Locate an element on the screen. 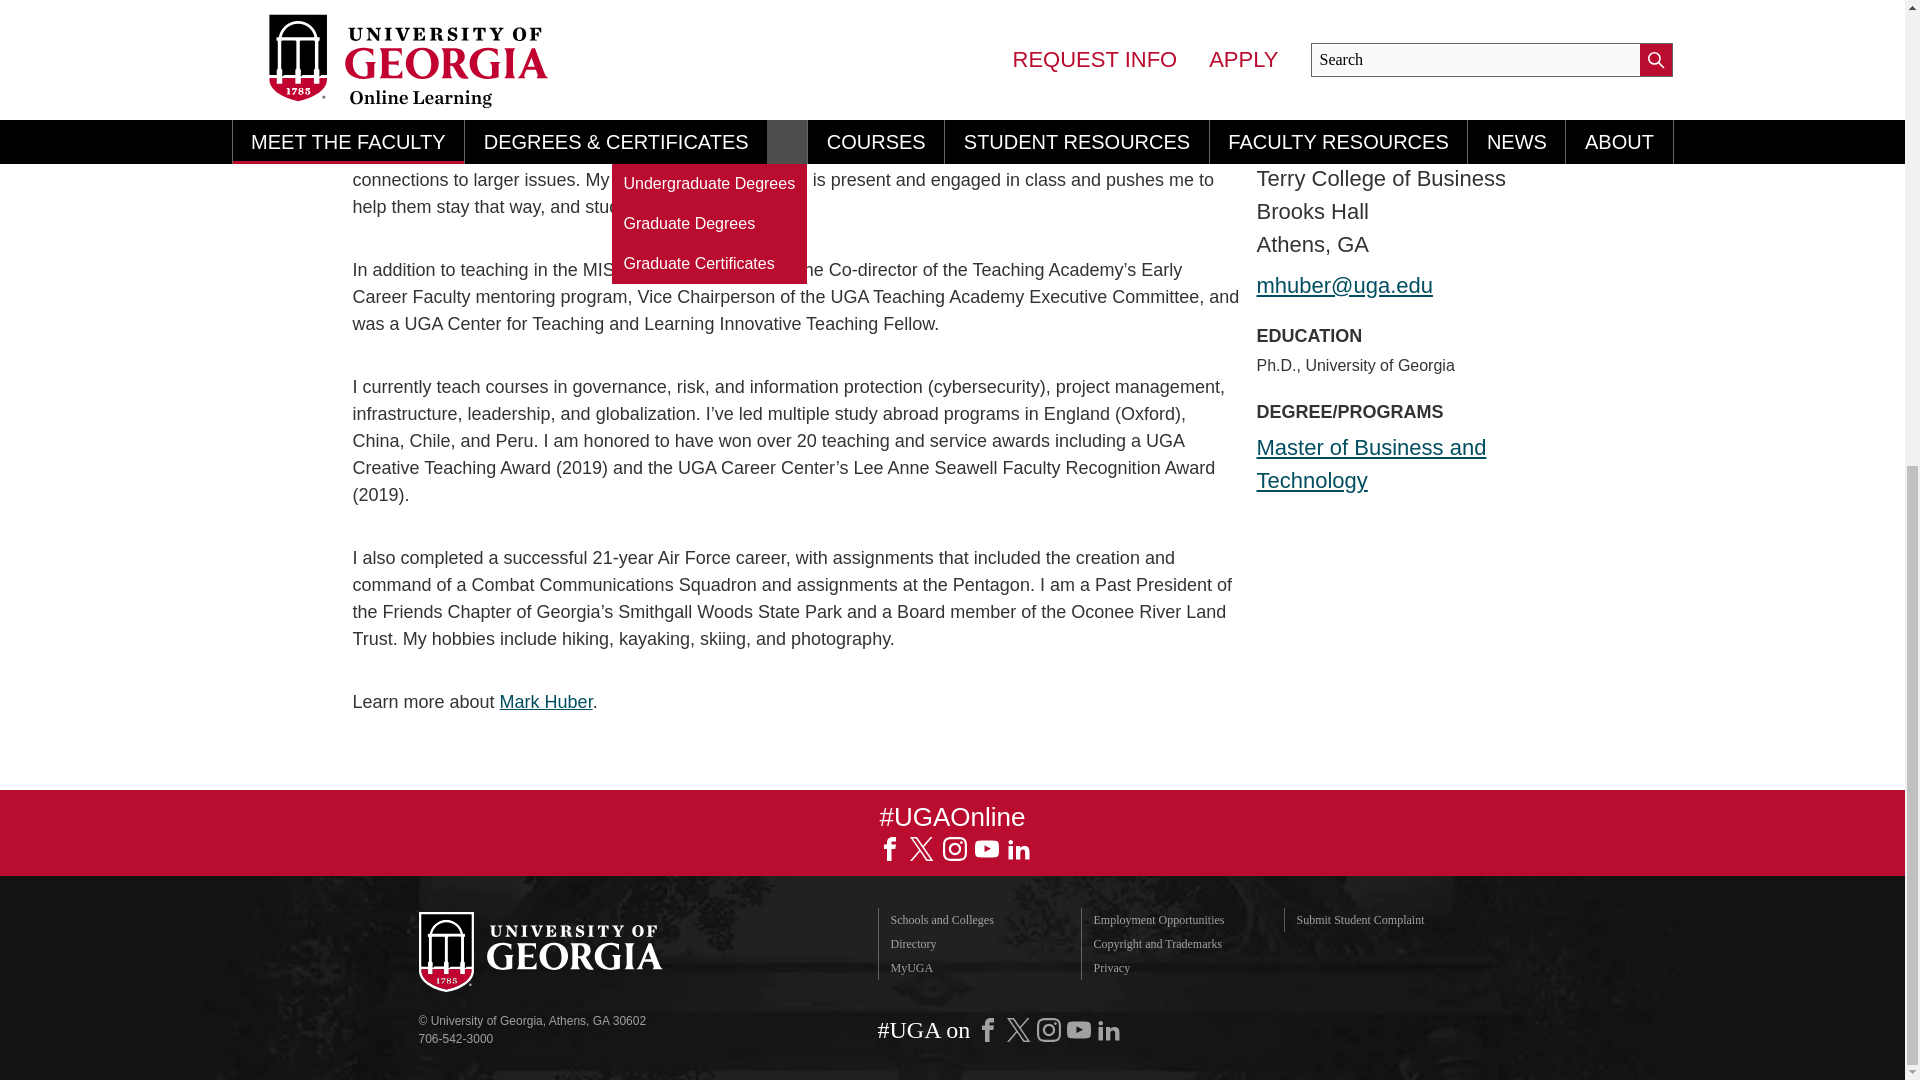 Image resolution: width=1920 pixels, height=1080 pixels. Schools and Colleges is located at coordinates (978, 920).